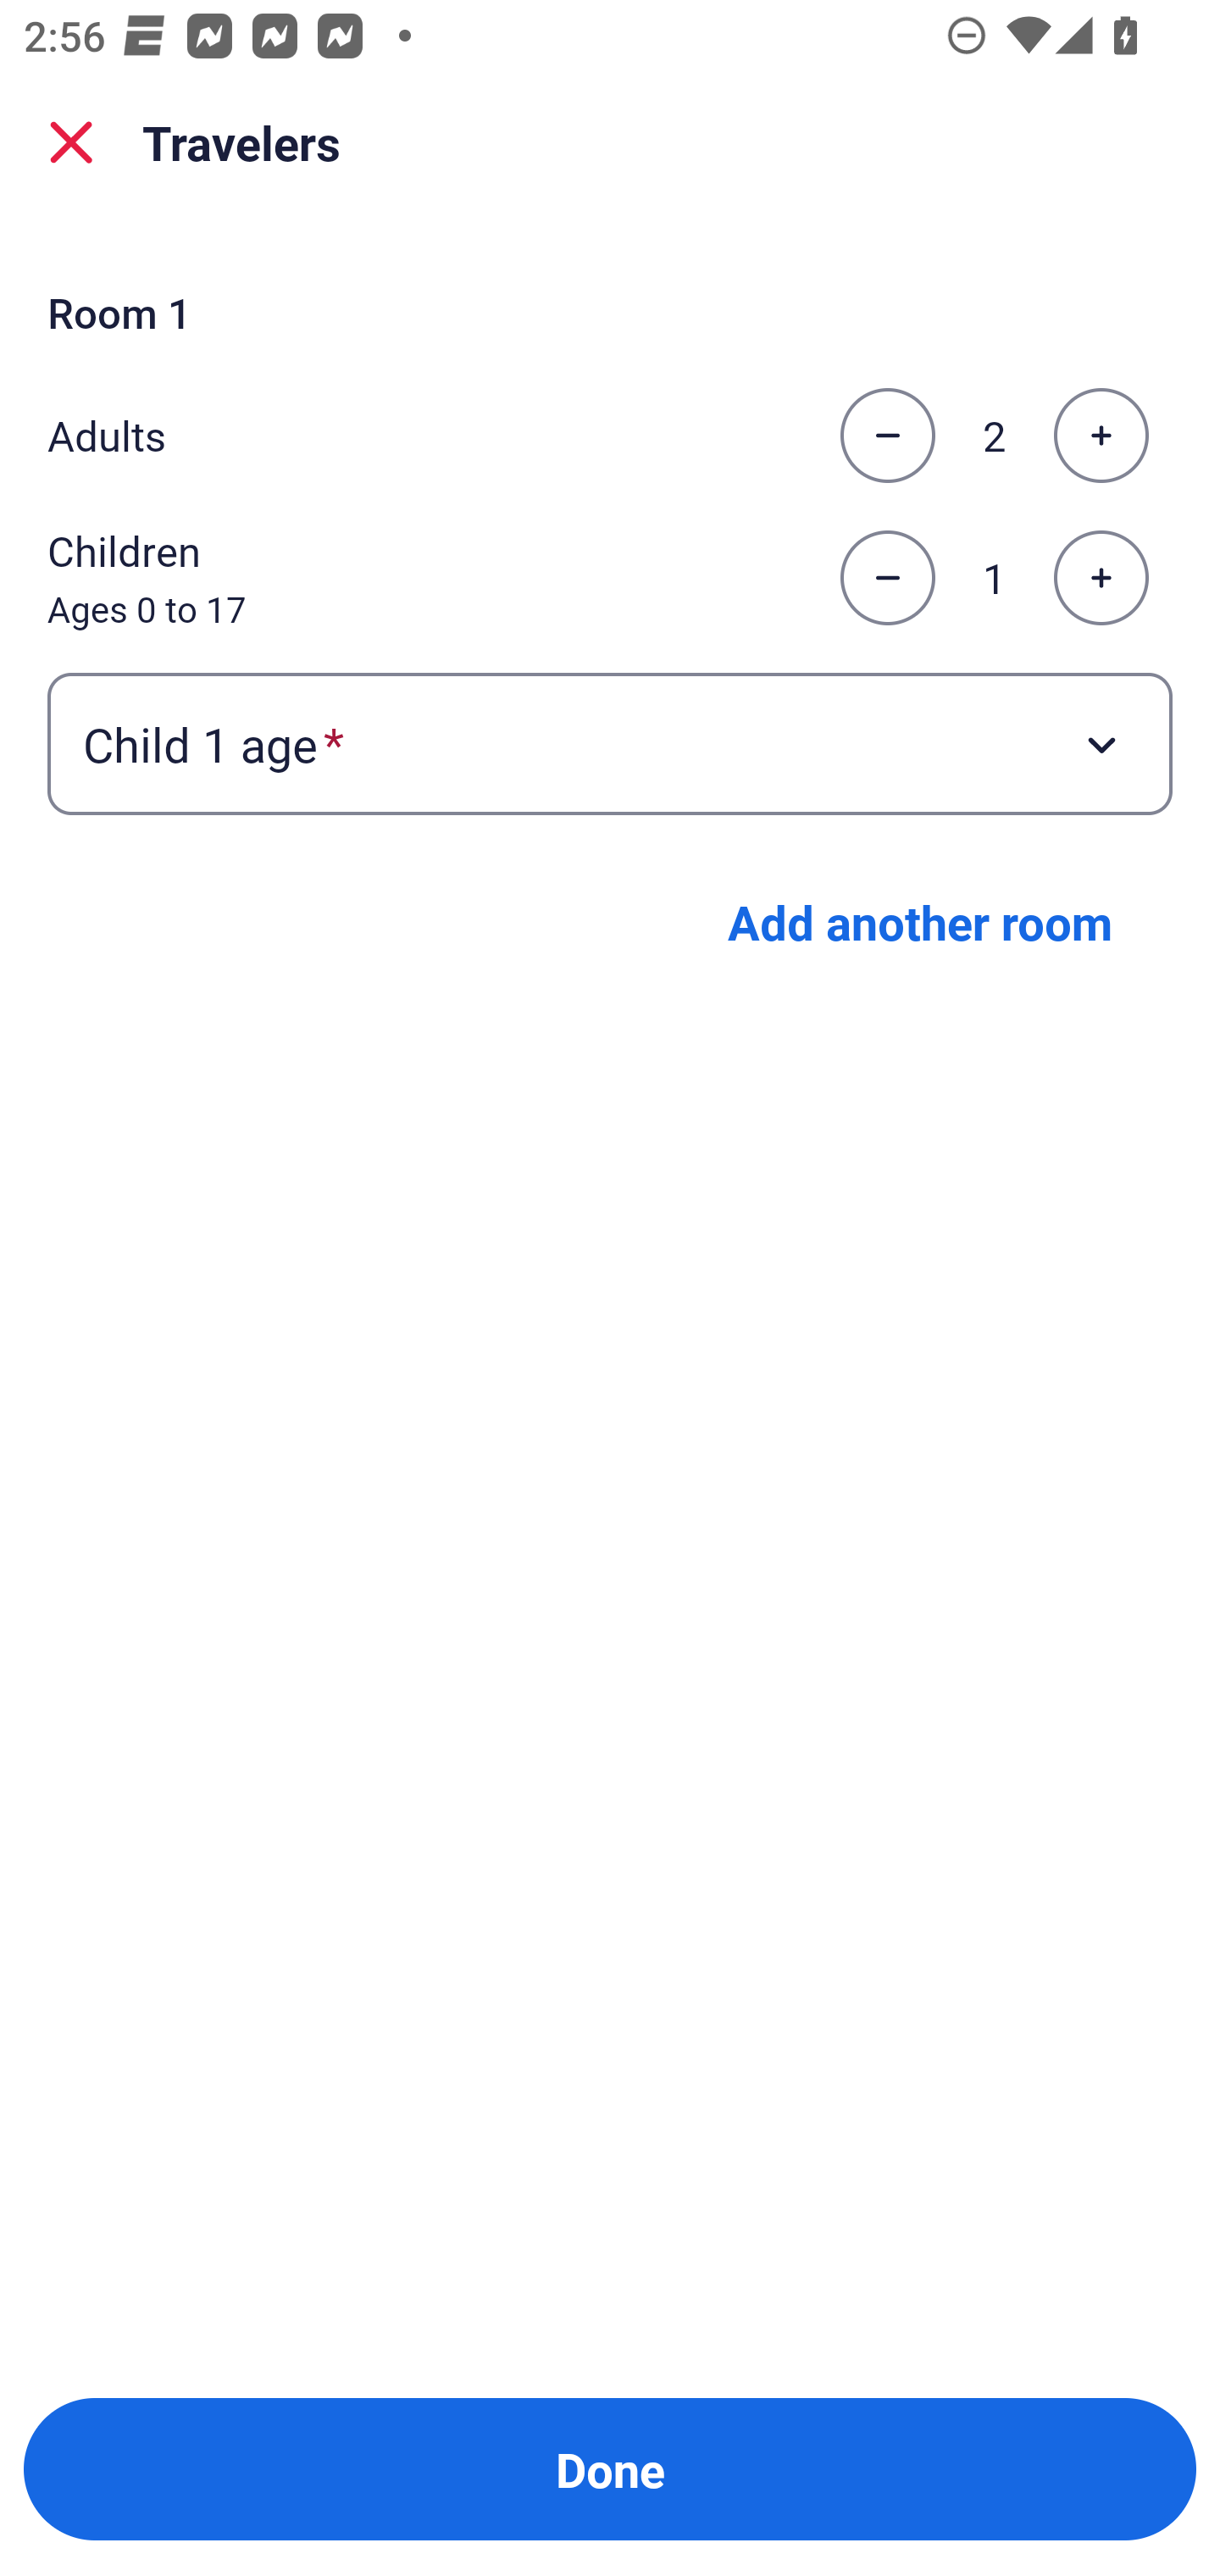 Image resolution: width=1220 pixels, height=2576 pixels. I want to click on Decrease the number of children, so click(887, 578).